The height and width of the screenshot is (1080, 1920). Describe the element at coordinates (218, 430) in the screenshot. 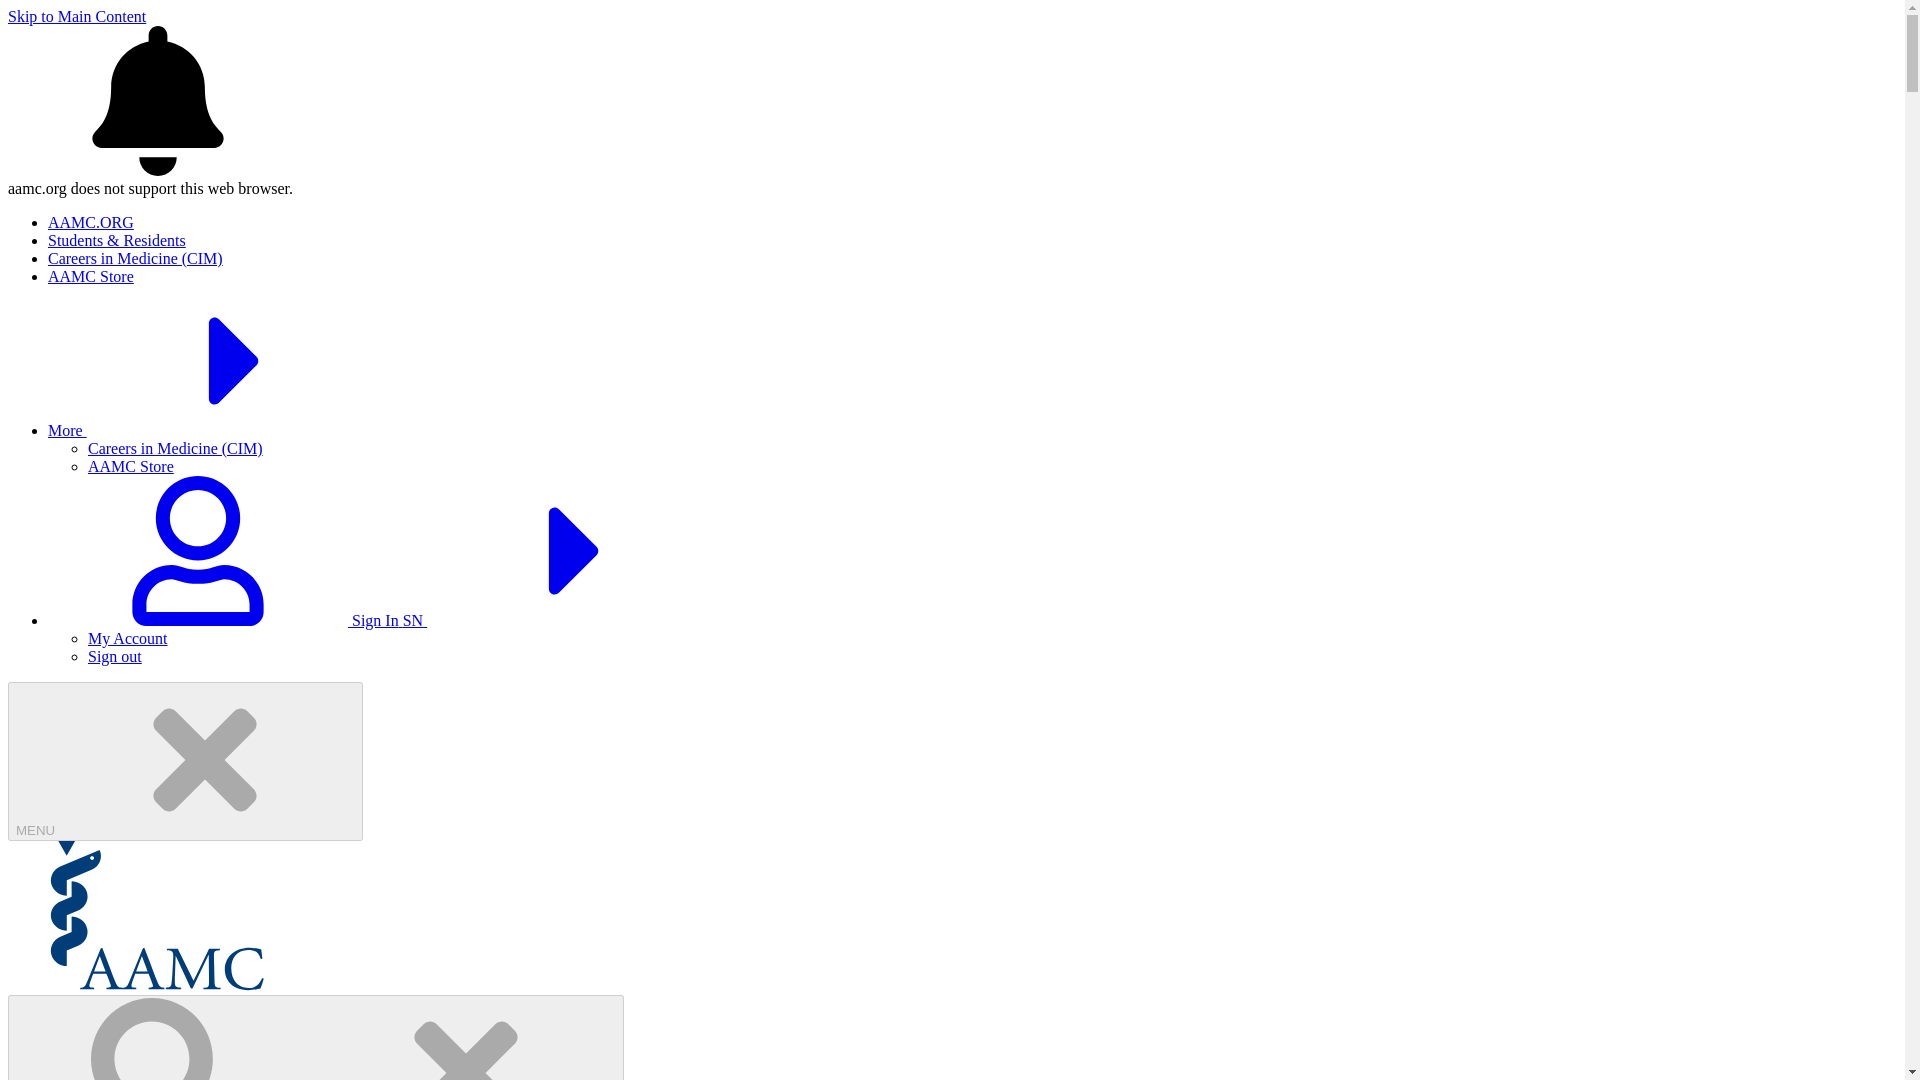

I see `More` at that location.